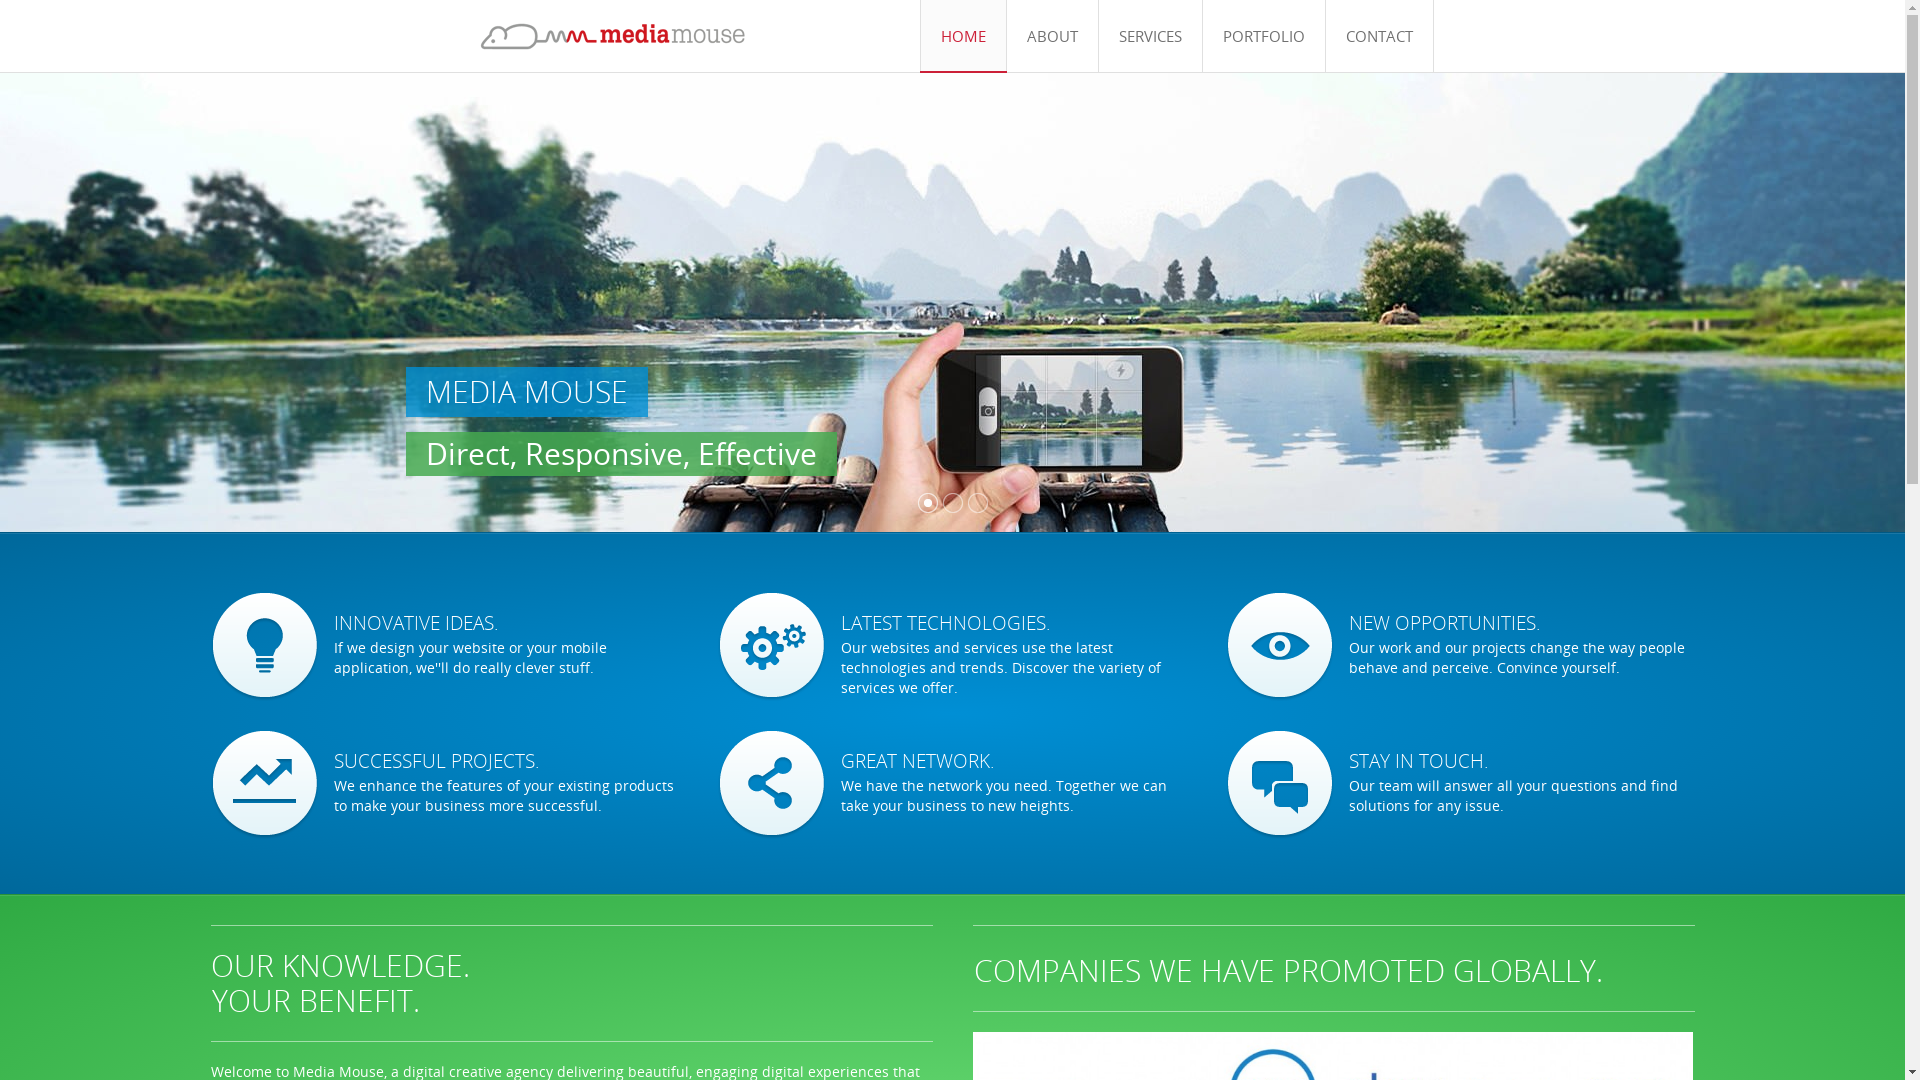 Image resolution: width=1920 pixels, height=1080 pixels. I want to click on HOME, so click(964, 36).